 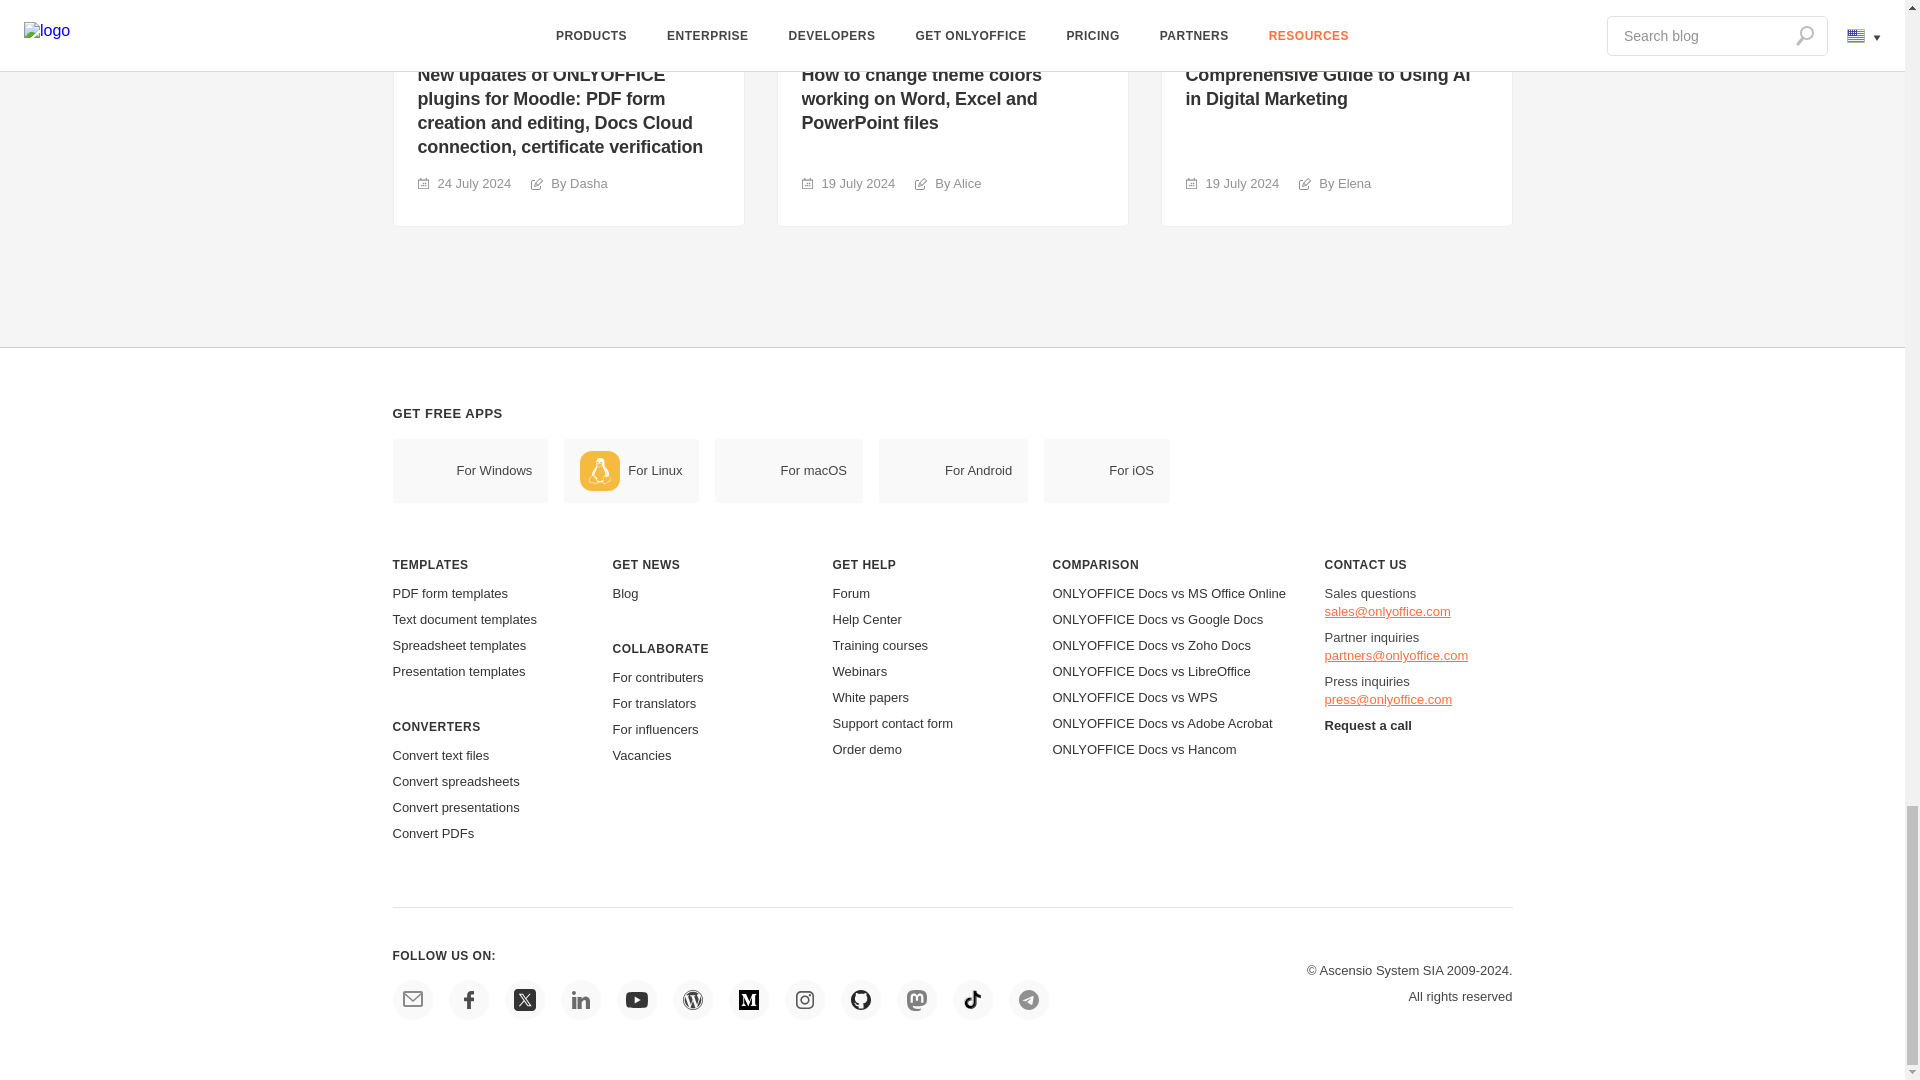 I want to click on Telegram, so click(x=1028, y=999).